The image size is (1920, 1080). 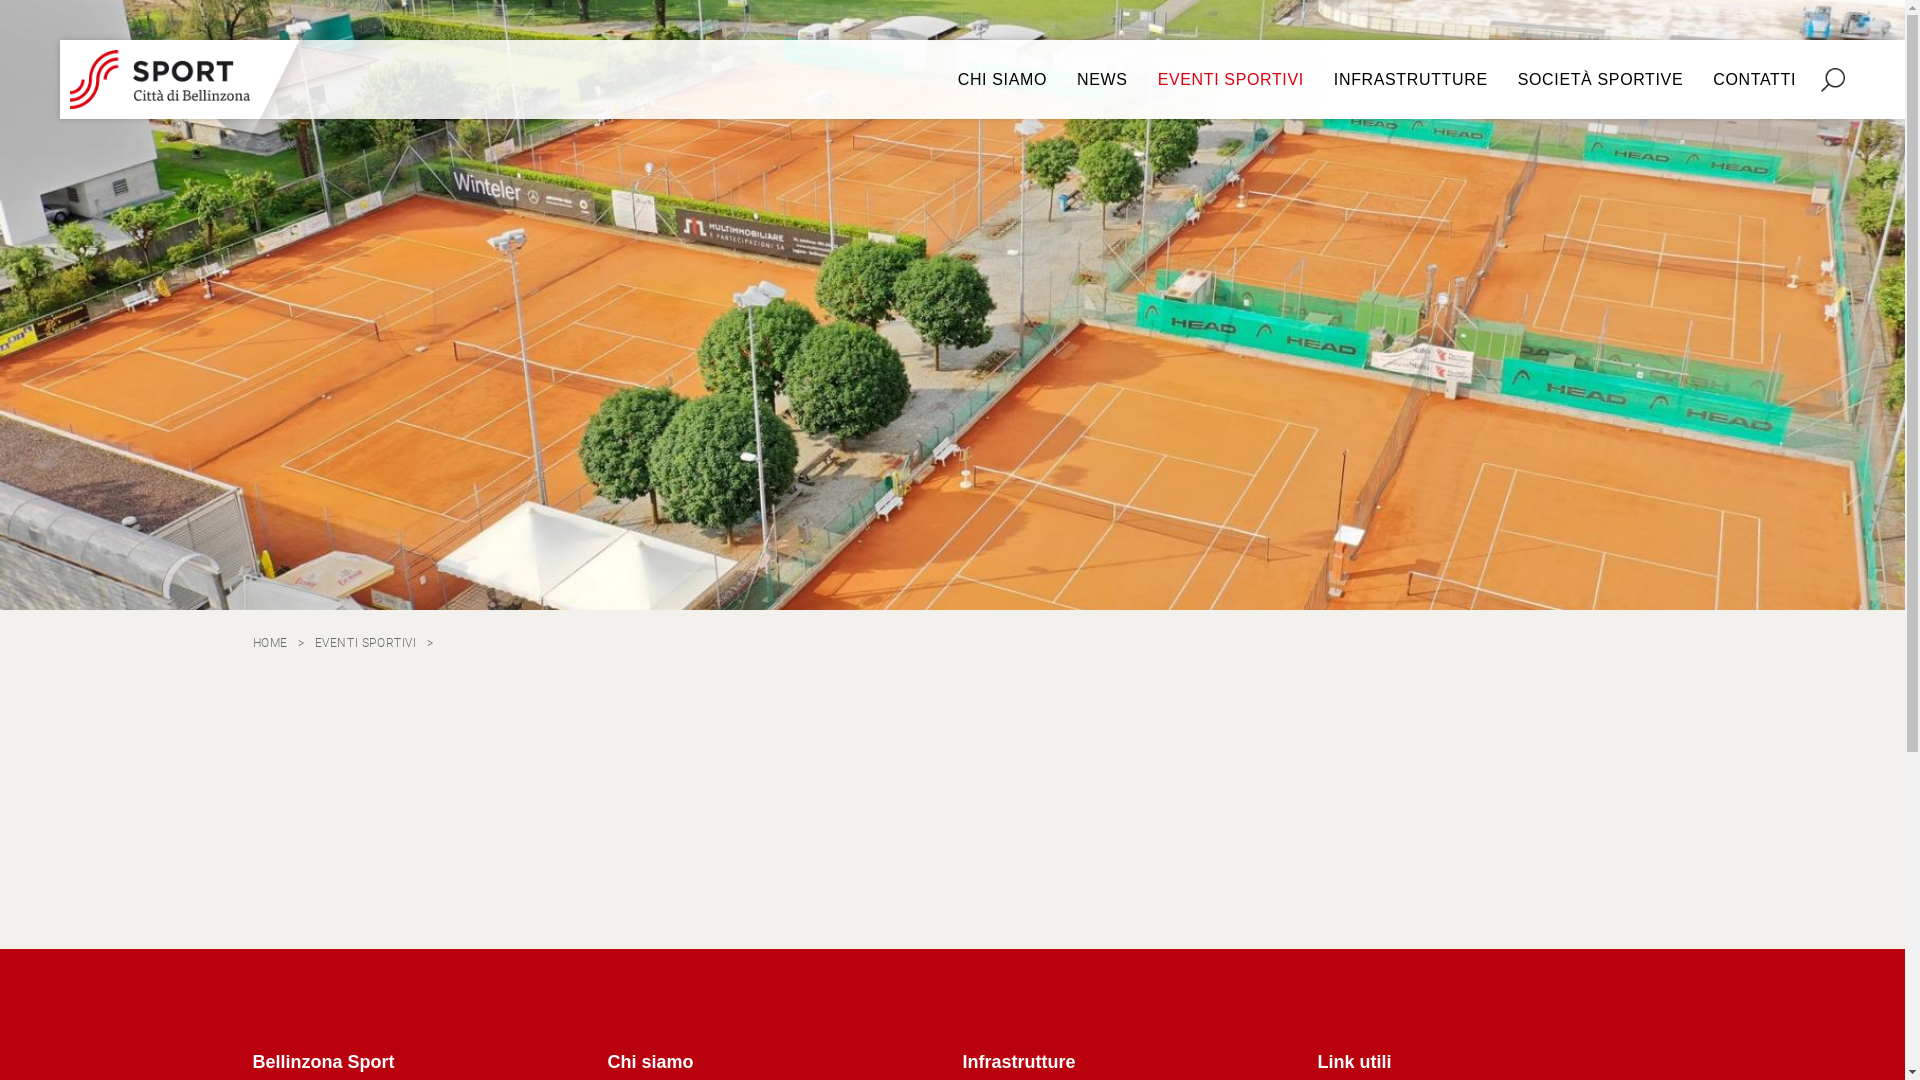 What do you see at coordinates (1754, 80) in the screenshot?
I see `CONTATTI` at bounding box center [1754, 80].